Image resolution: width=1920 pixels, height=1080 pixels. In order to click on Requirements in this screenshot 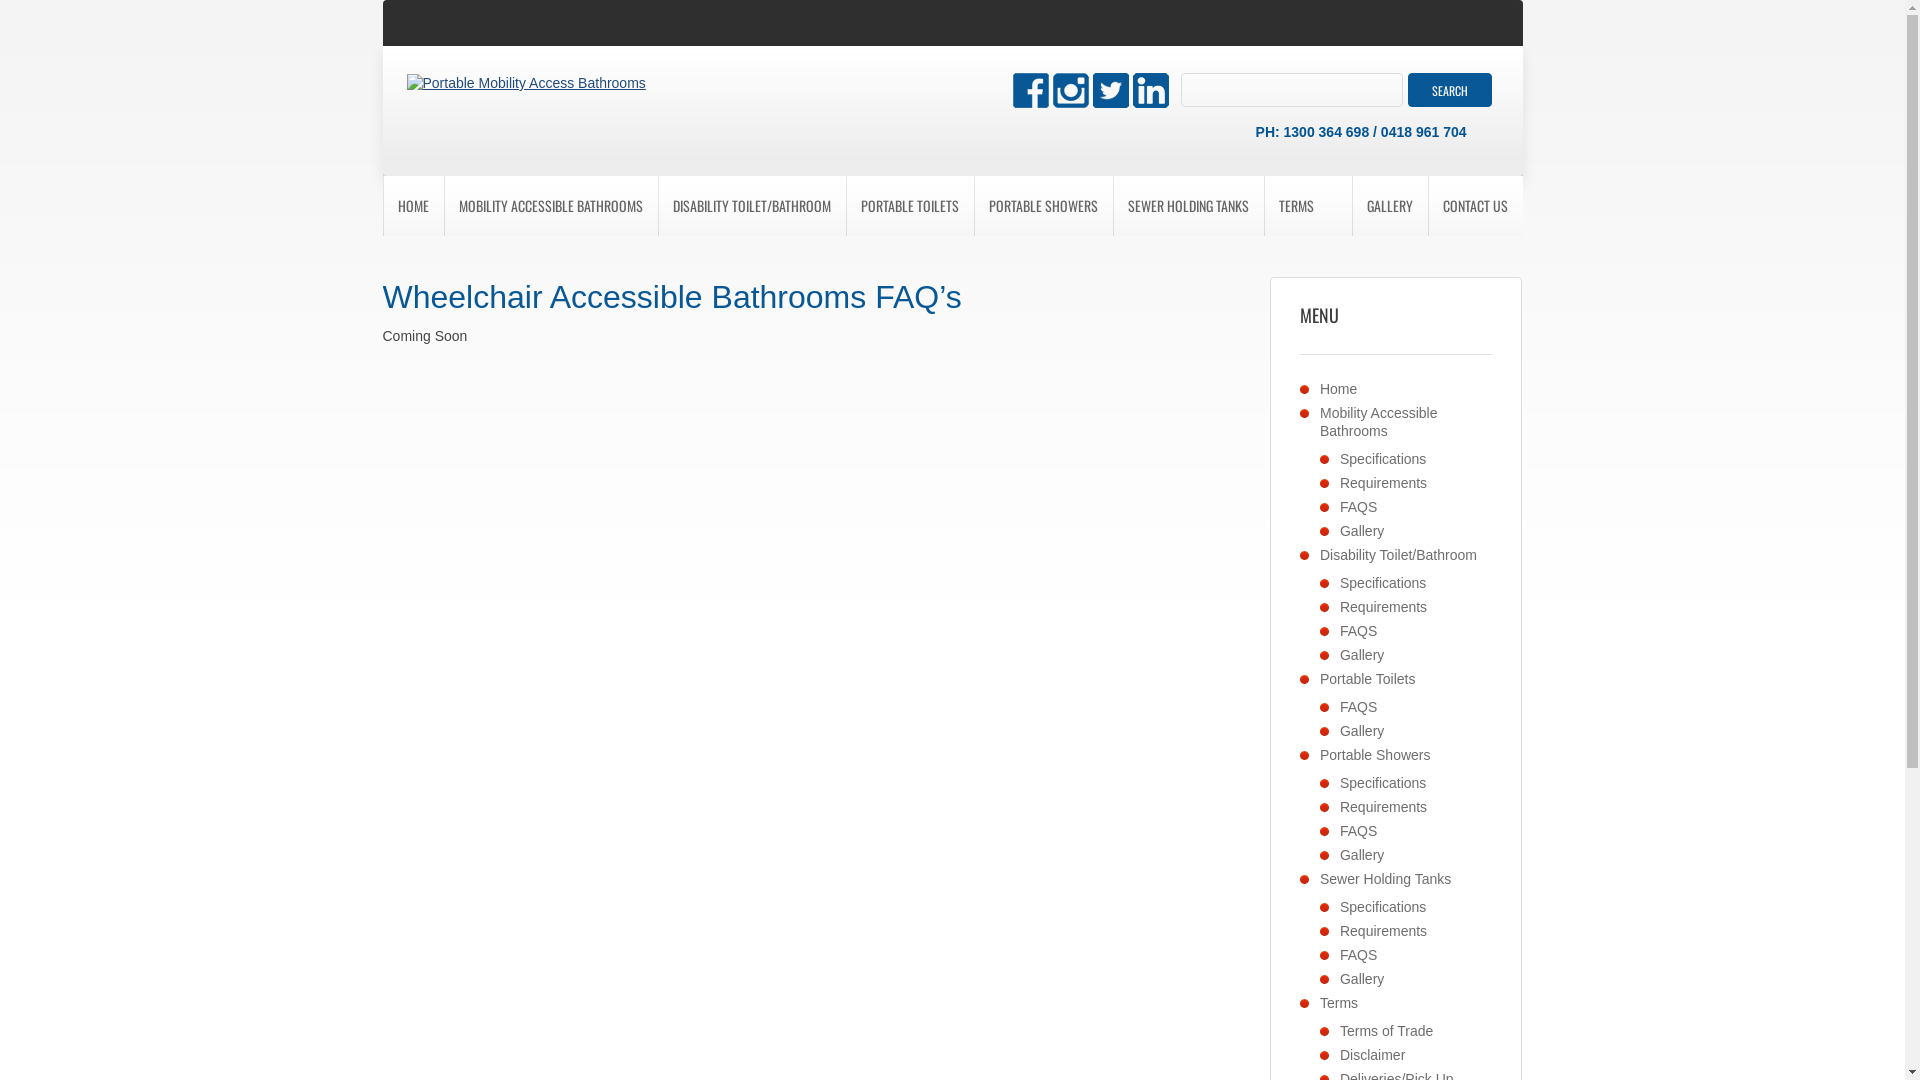, I will do `click(1384, 607)`.